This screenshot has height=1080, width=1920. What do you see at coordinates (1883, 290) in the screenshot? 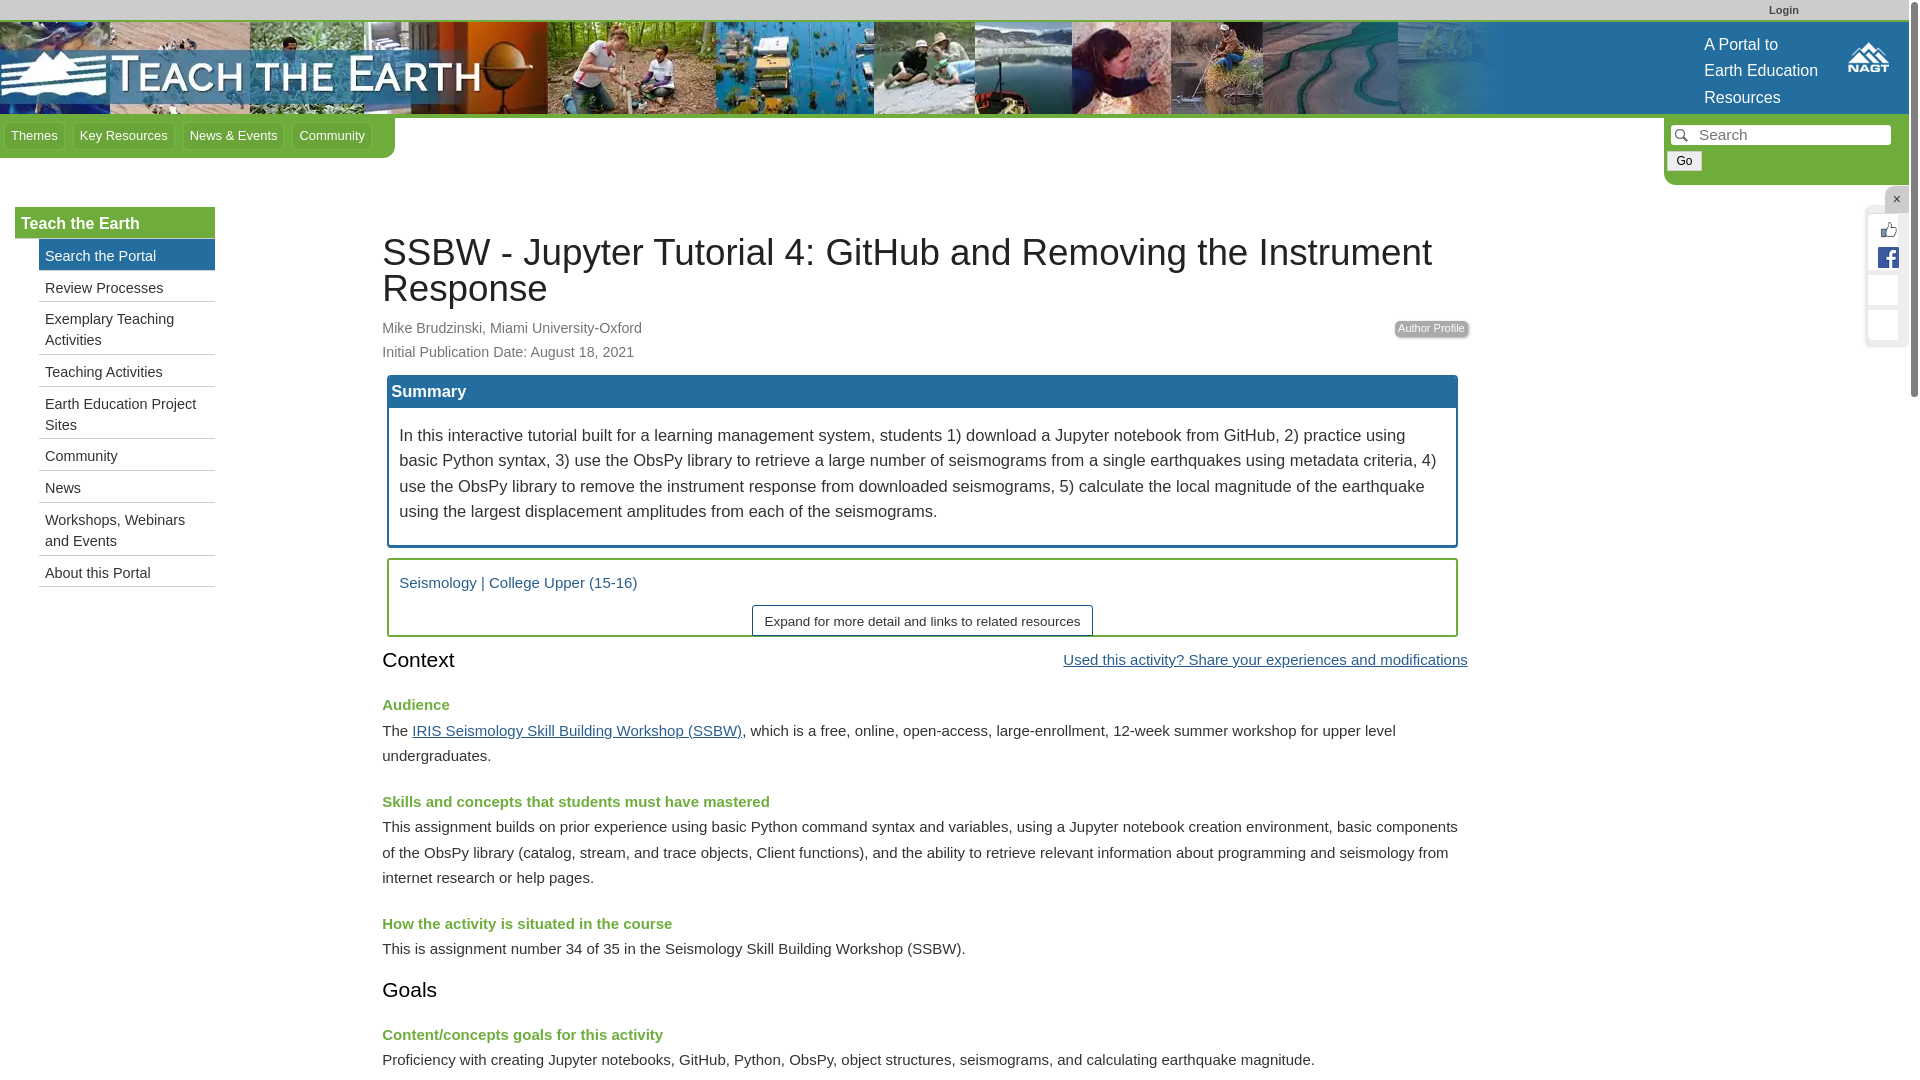
I see `Tweet this page` at bounding box center [1883, 290].